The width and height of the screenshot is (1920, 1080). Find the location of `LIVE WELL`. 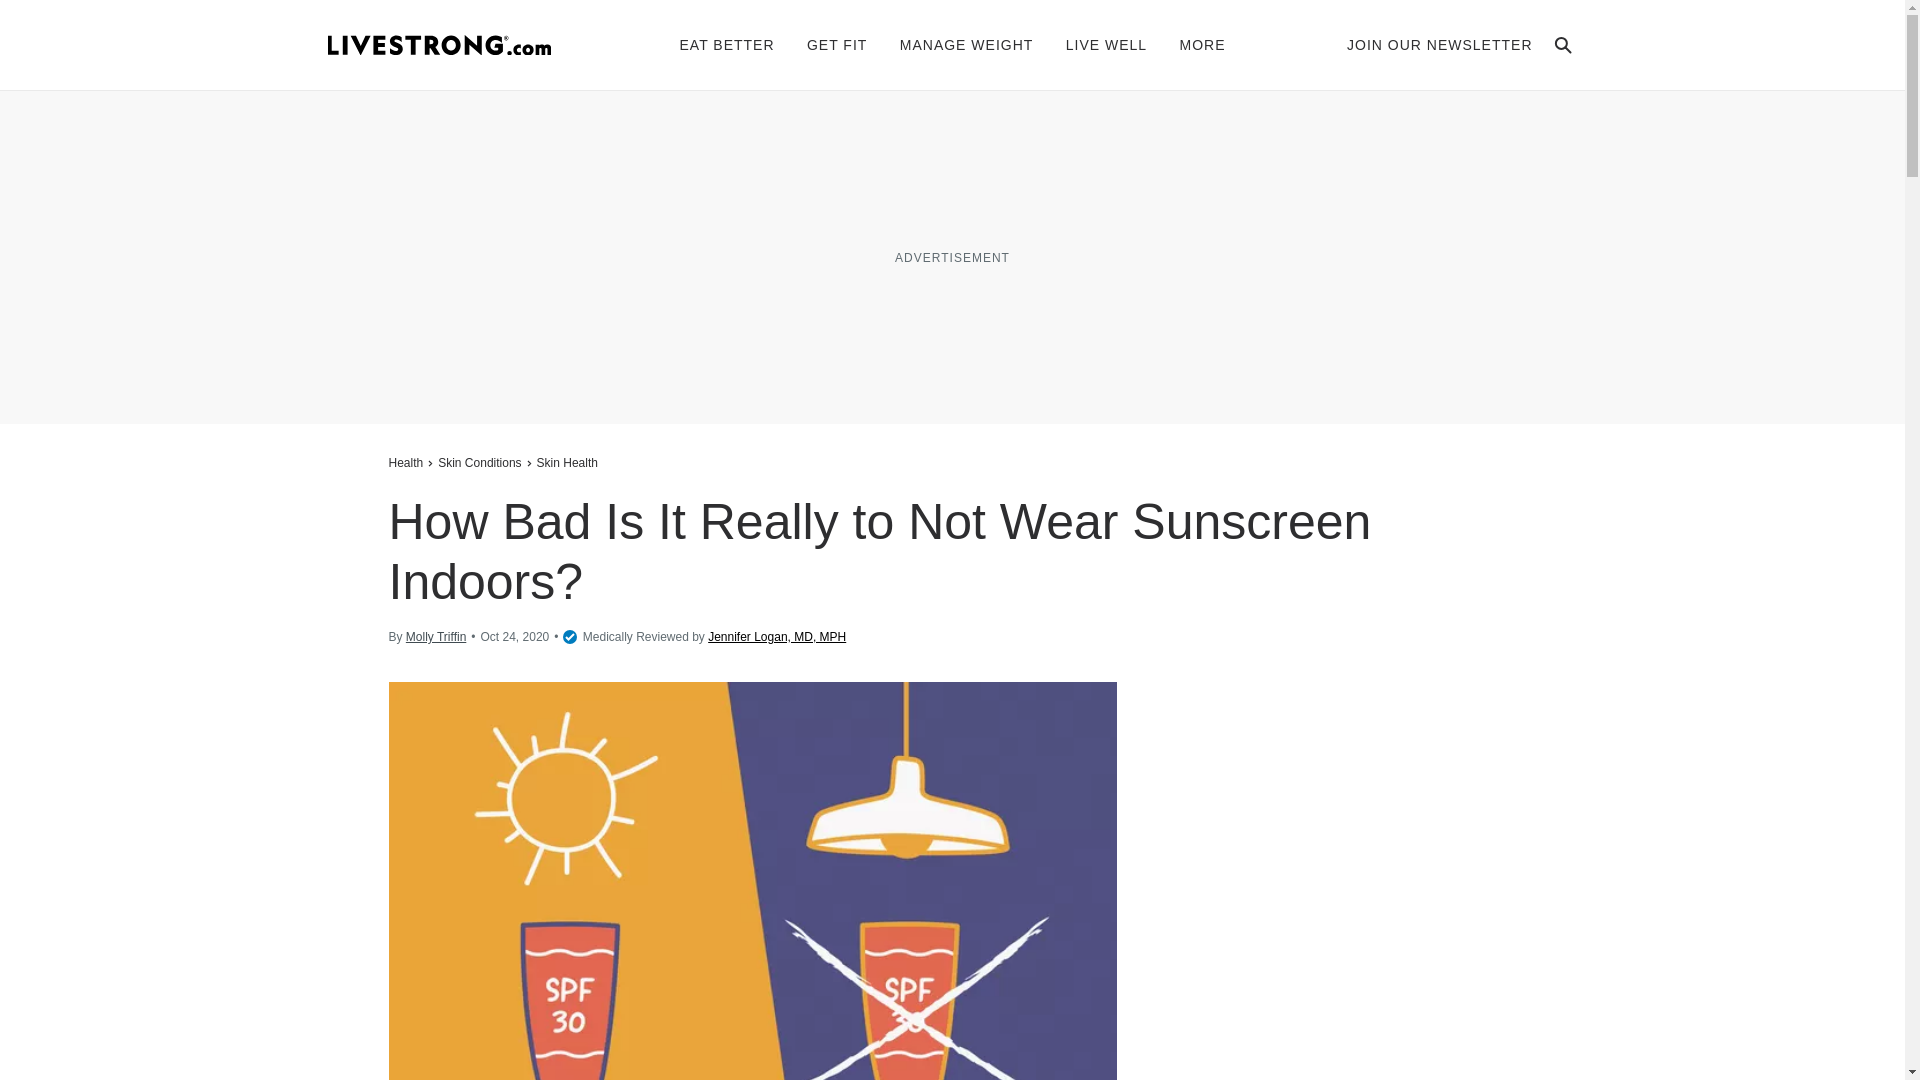

LIVE WELL is located at coordinates (1106, 44).